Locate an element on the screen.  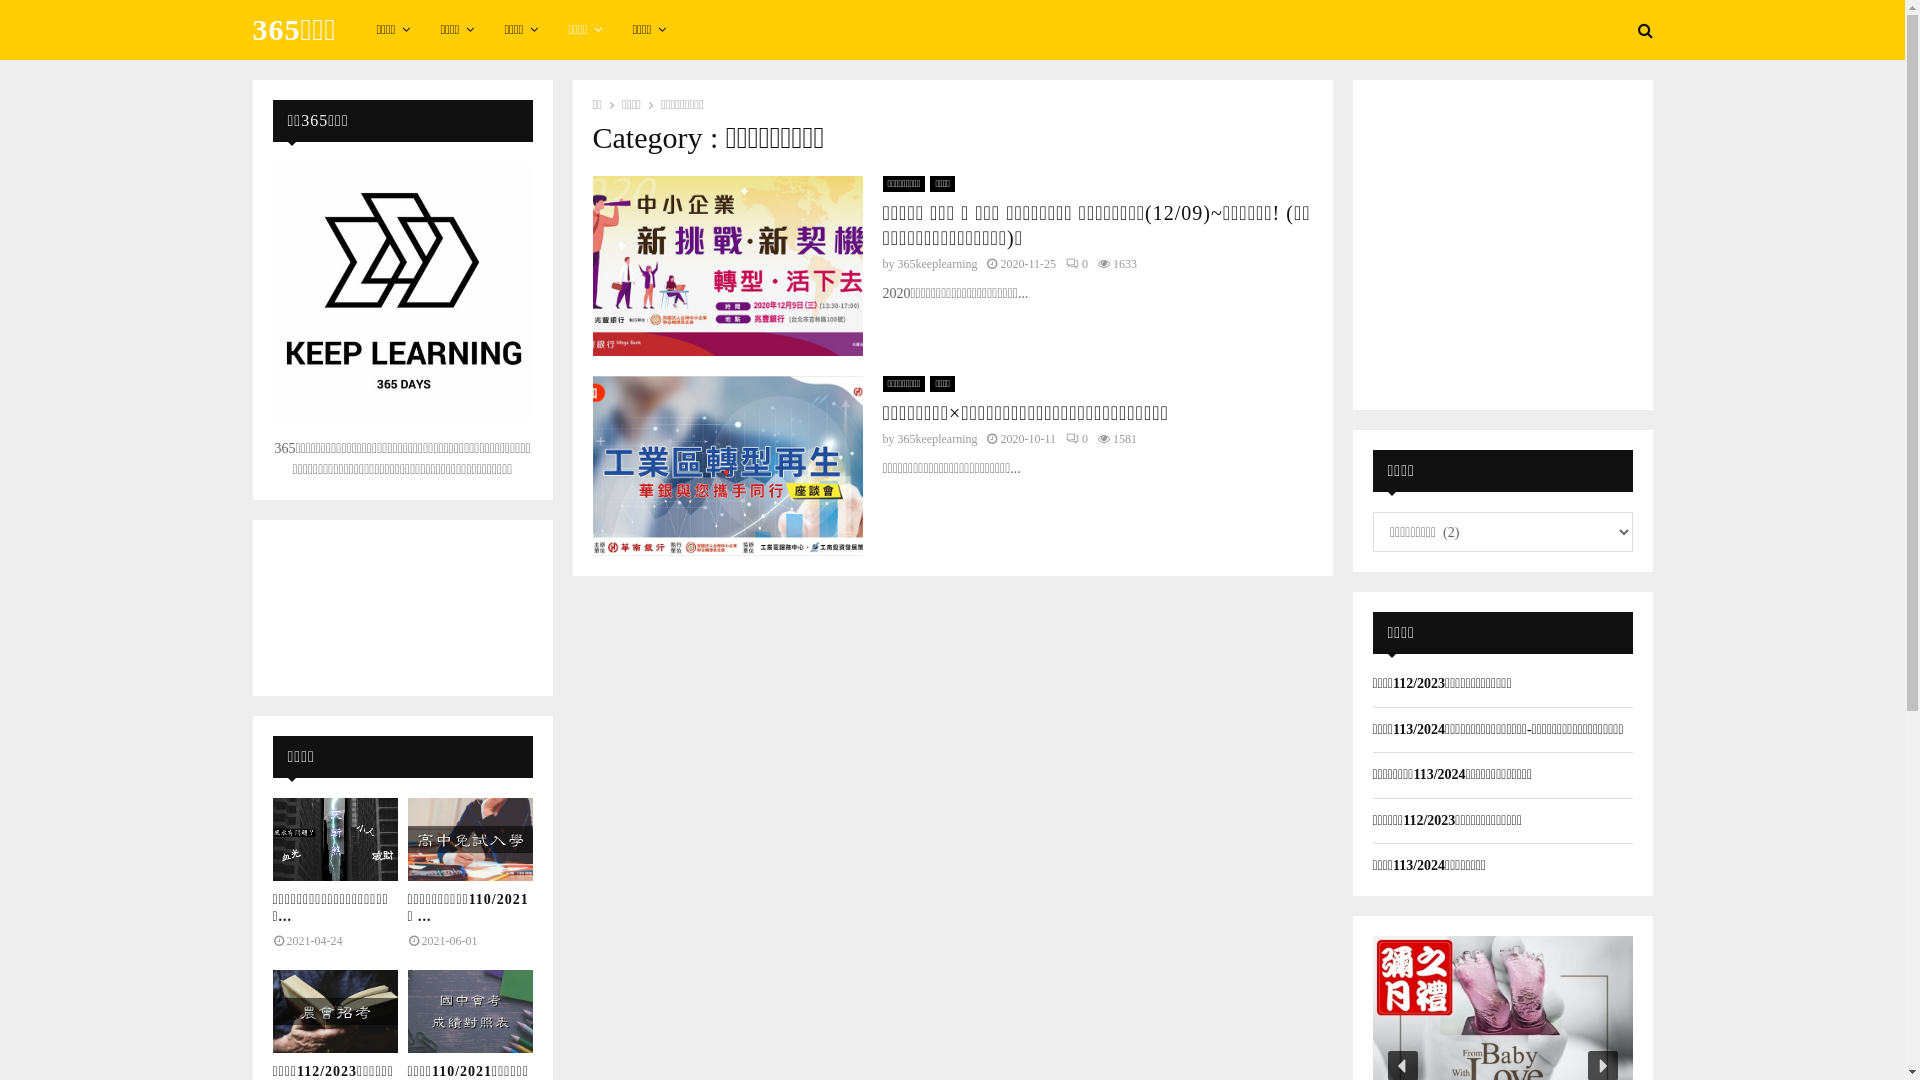
365keeplearning is located at coordinates (938, 264).